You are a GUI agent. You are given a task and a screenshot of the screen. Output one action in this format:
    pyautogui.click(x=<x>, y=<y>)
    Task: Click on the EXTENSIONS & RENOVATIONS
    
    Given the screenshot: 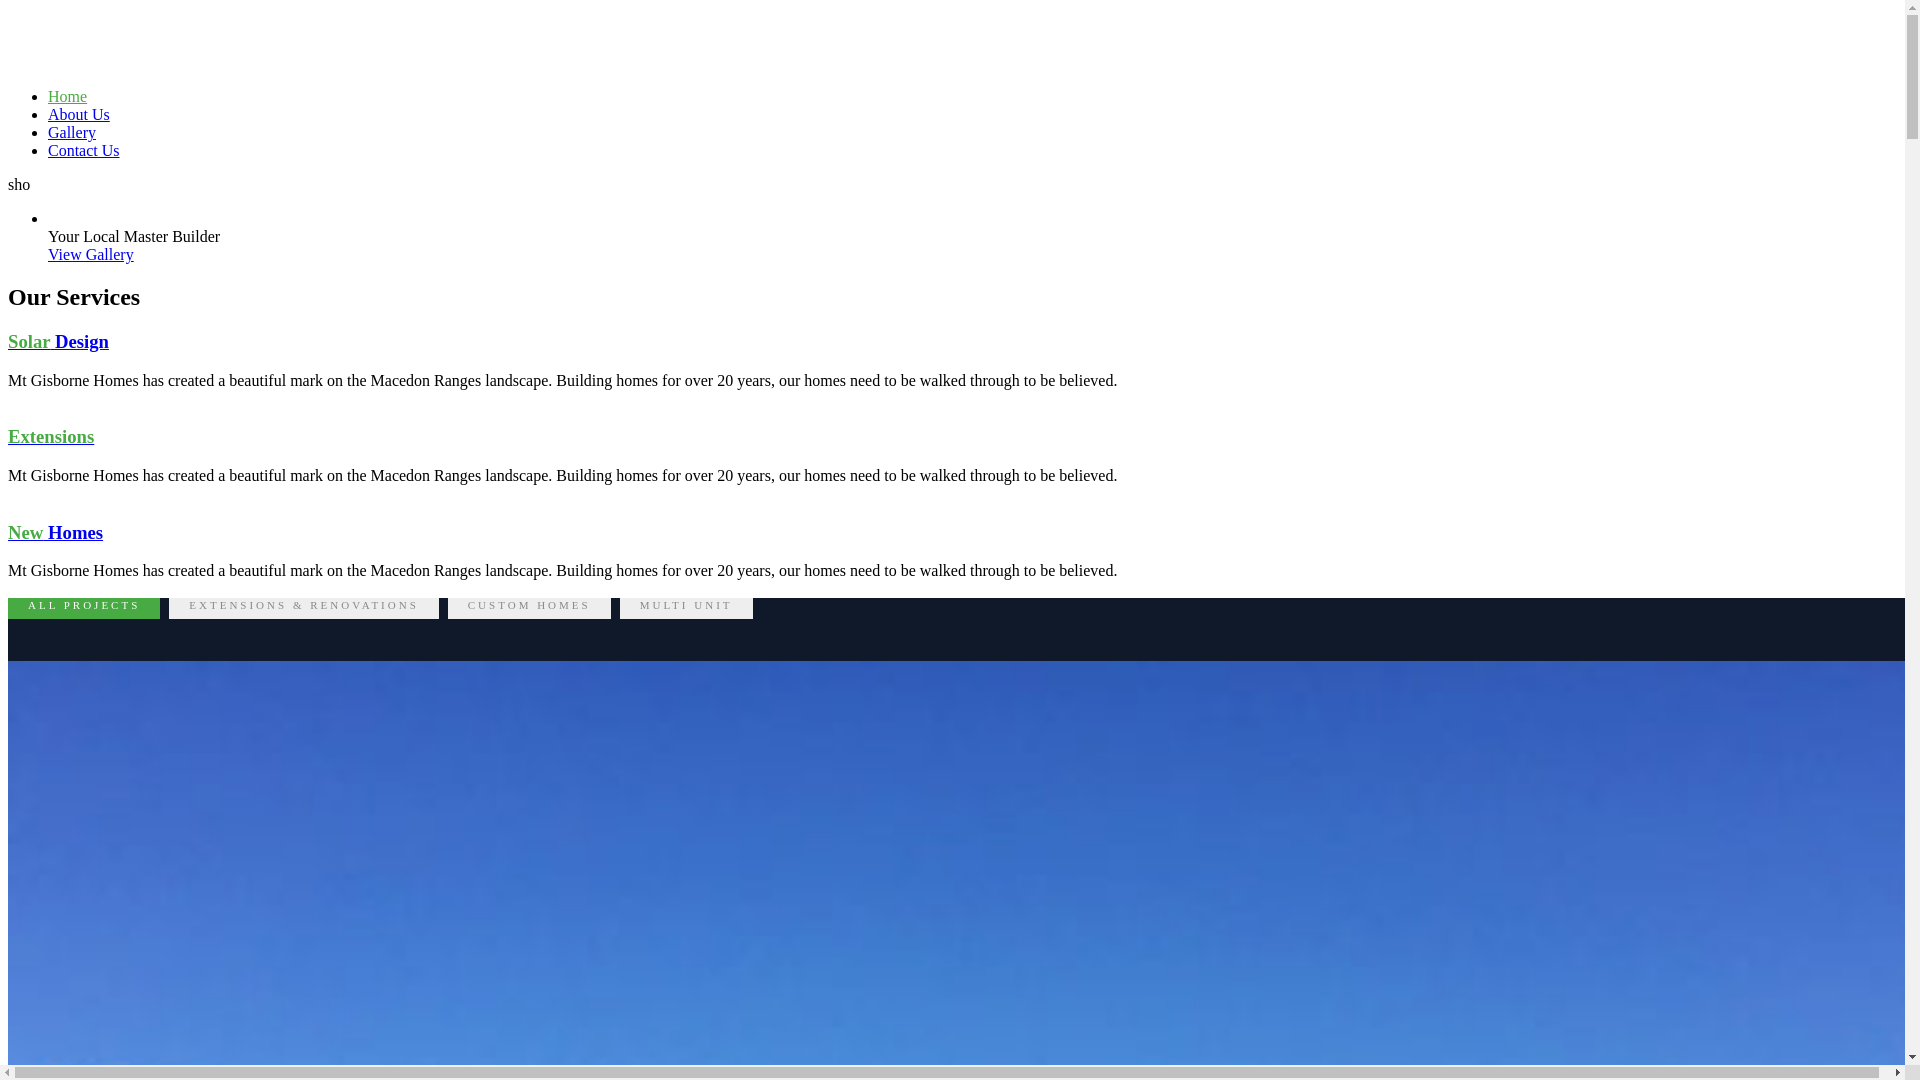 What is the action you would take?
    pyautogui.click(x=304, y=604)
    